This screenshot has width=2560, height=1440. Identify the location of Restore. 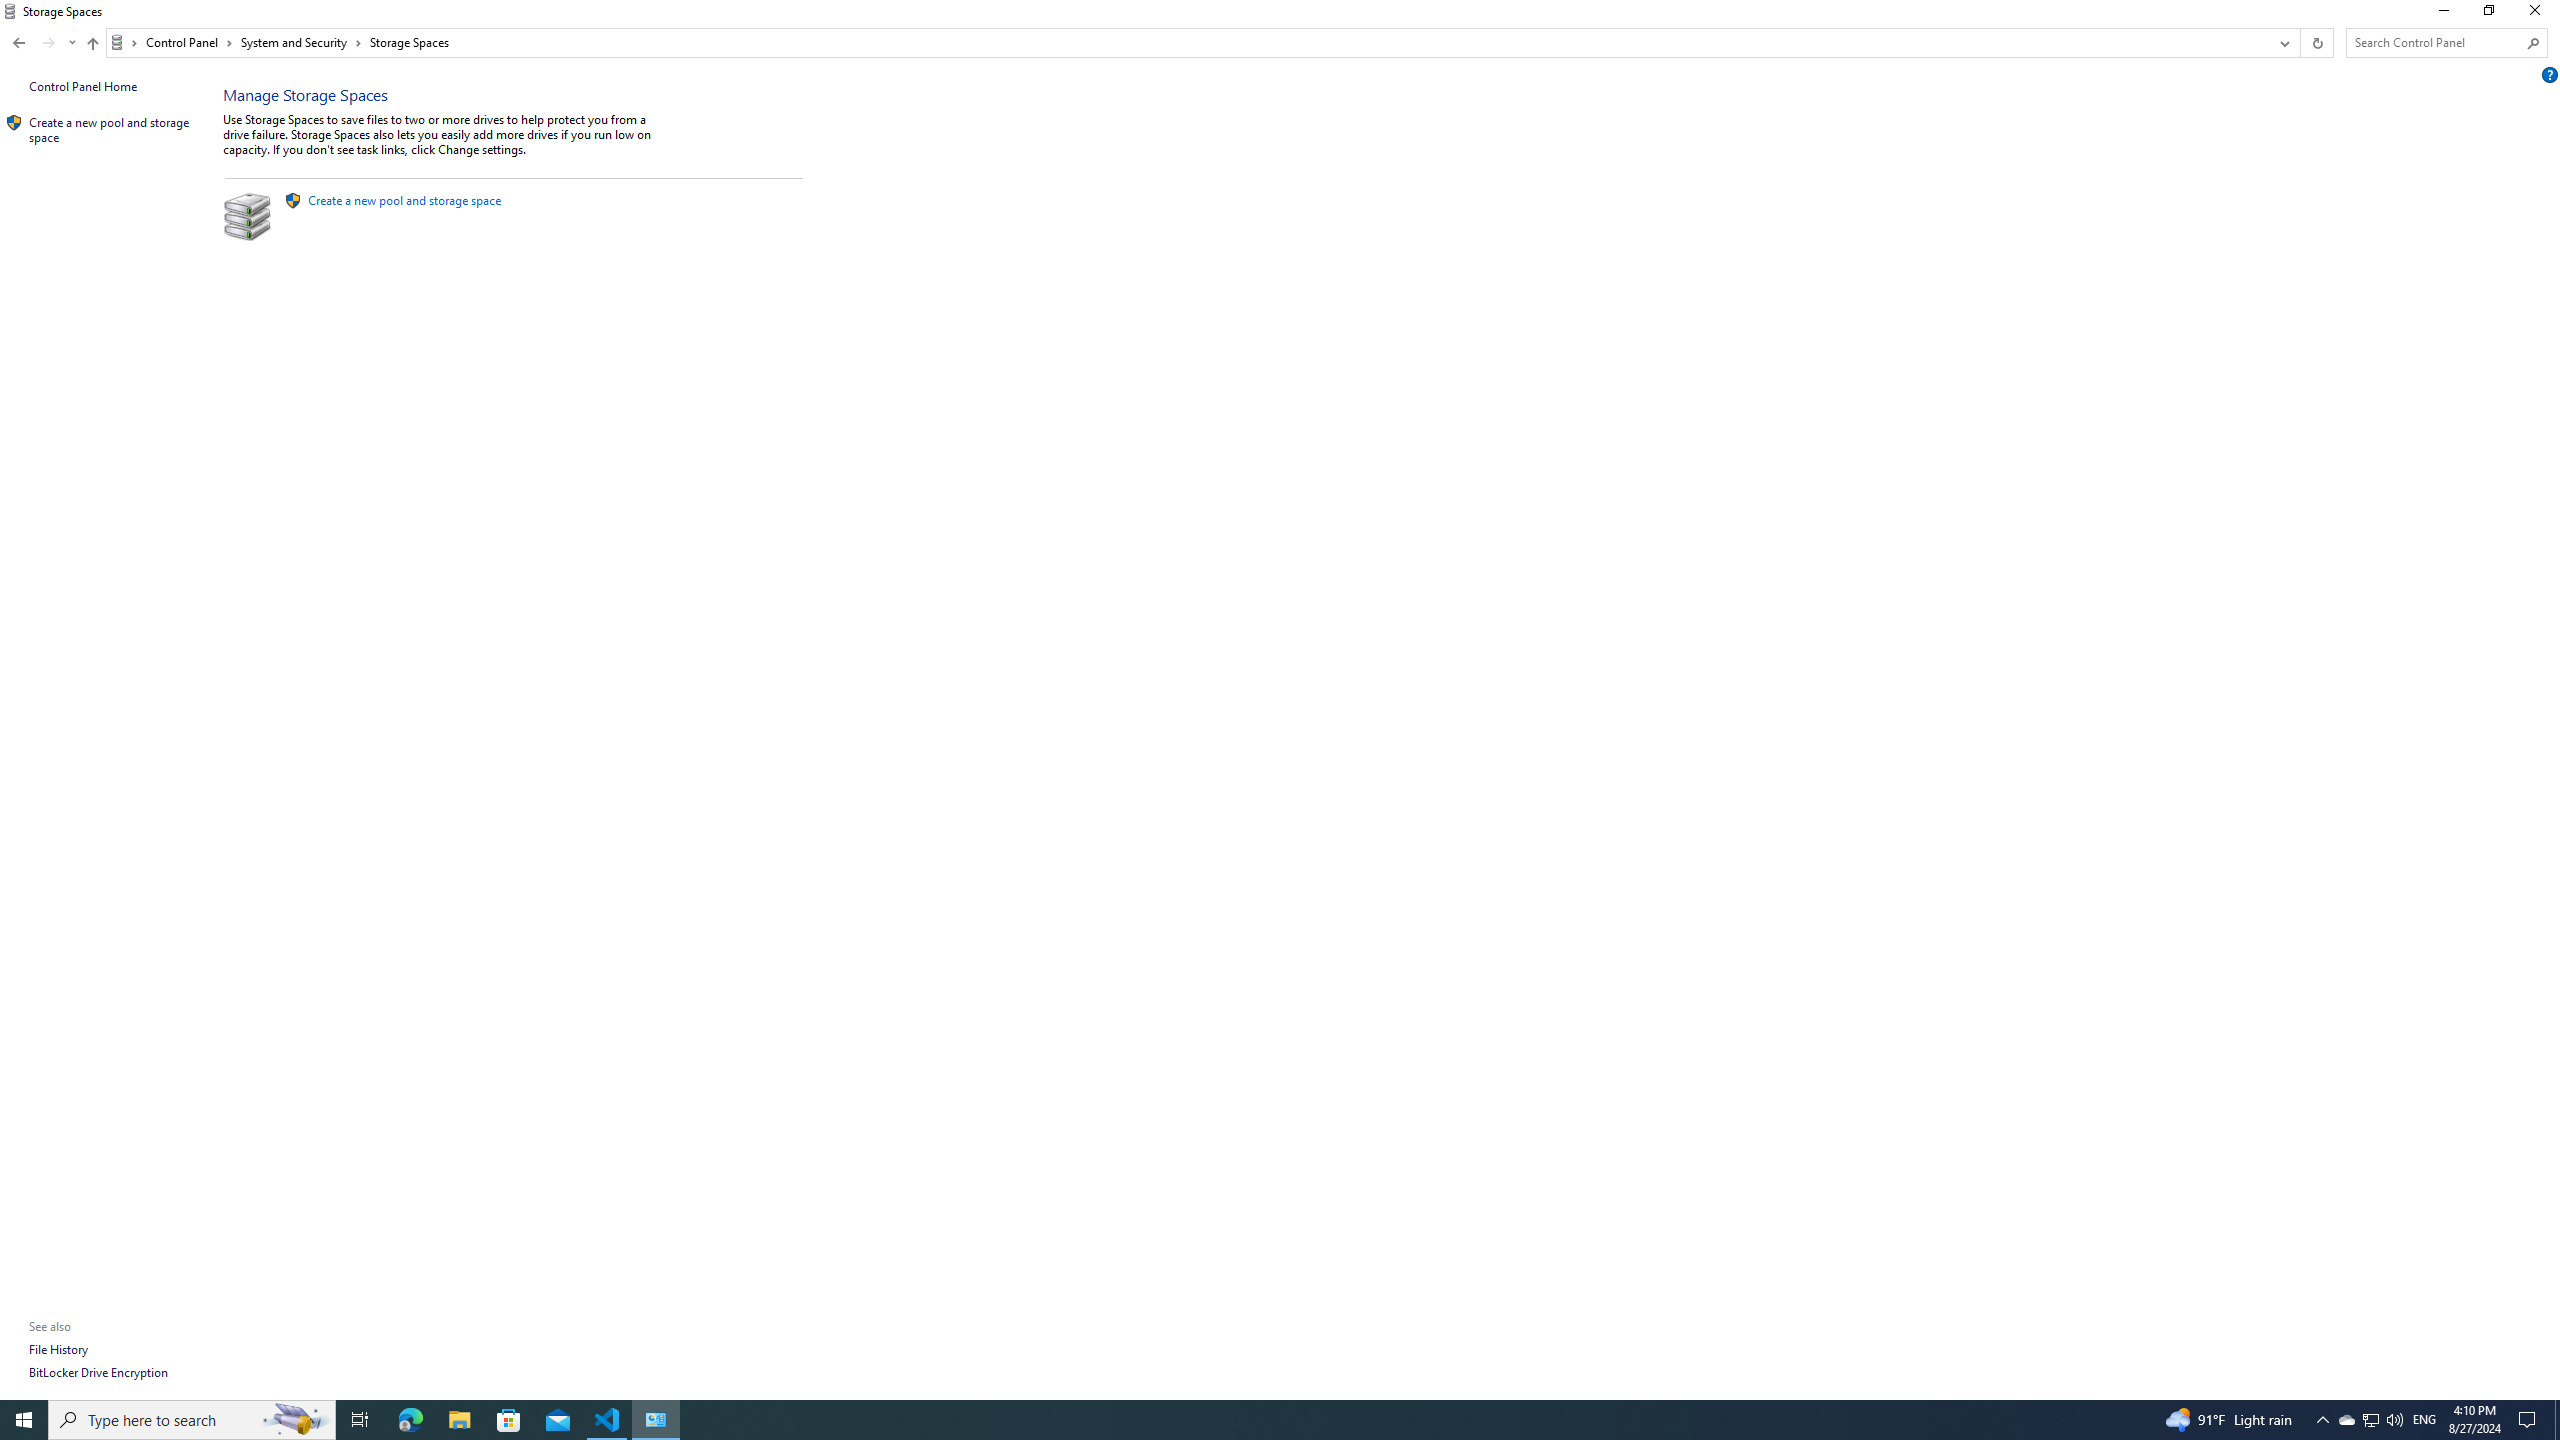
(2488, 14).